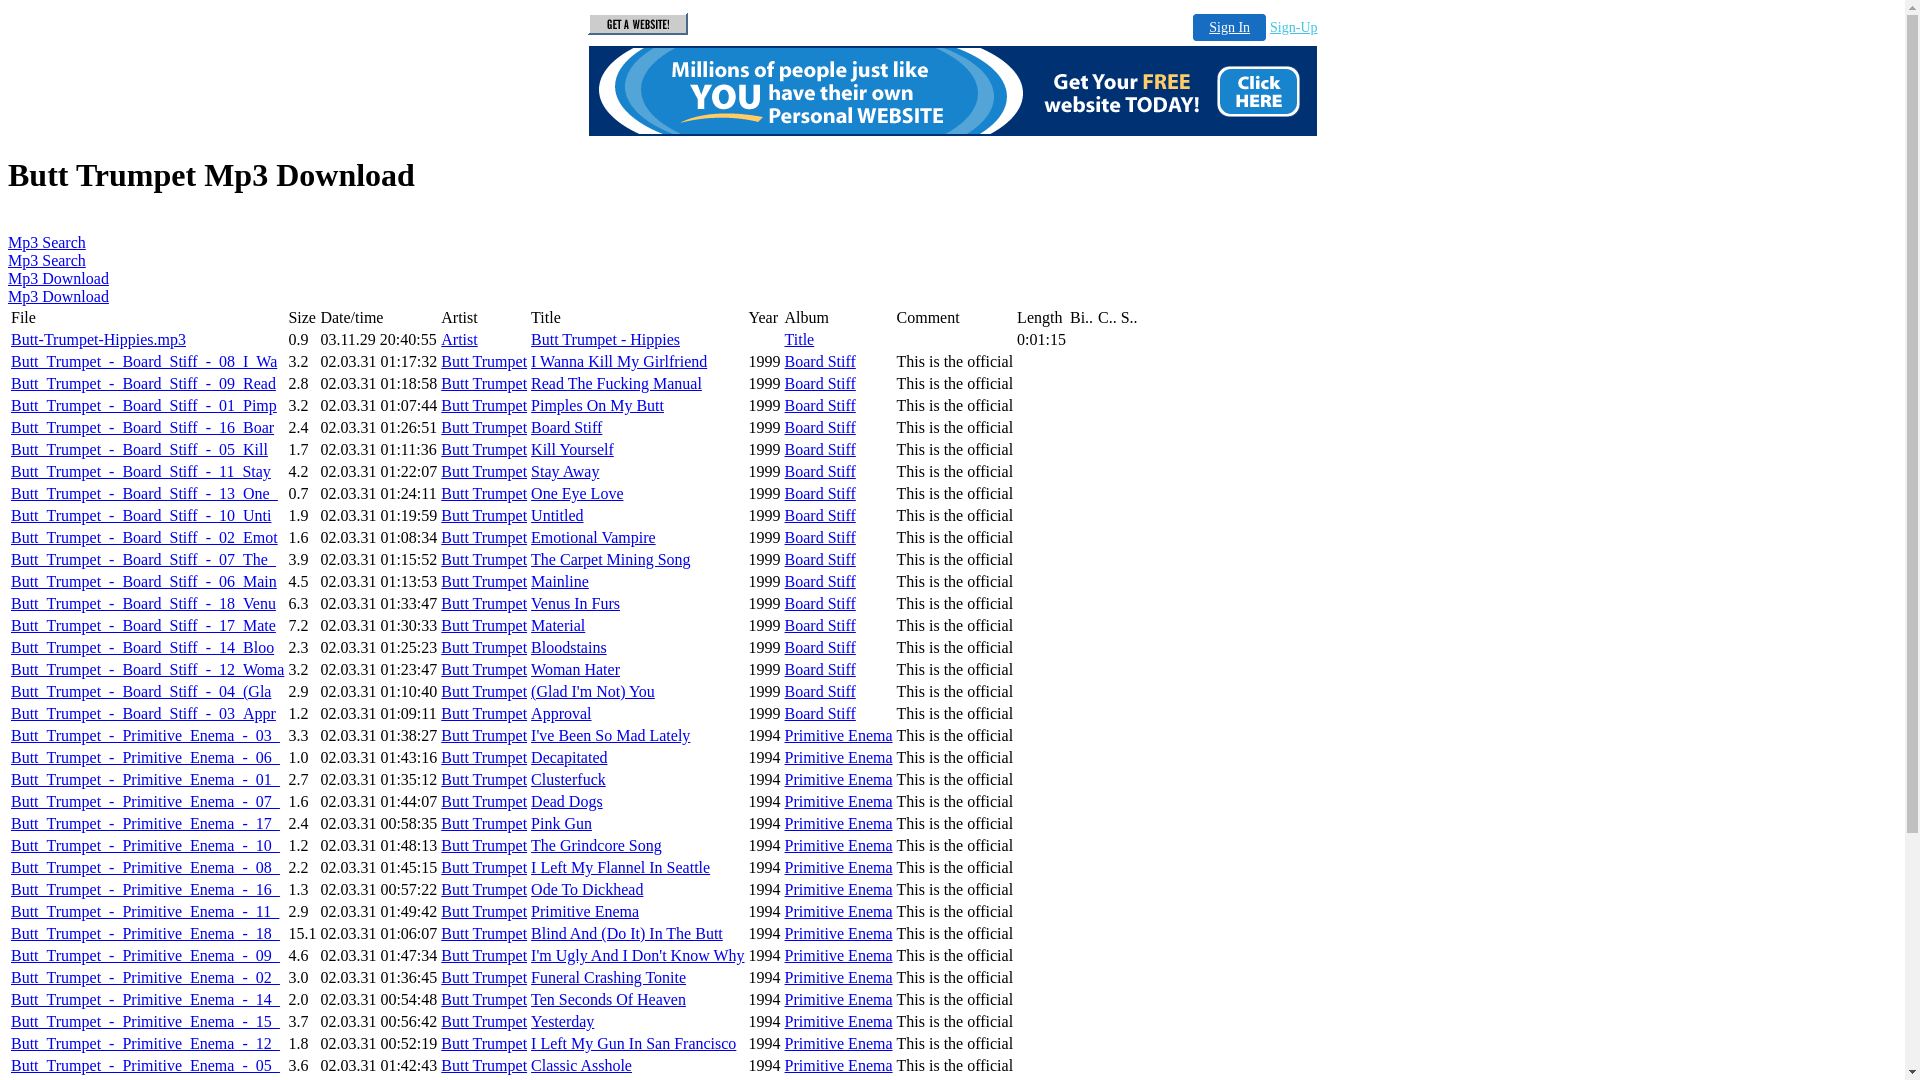  Describe the element at coordinates (144, 494) in the screenshot. I see `Butt_Trumpet_-_Board_Stiff_-_13_One_` at that location.